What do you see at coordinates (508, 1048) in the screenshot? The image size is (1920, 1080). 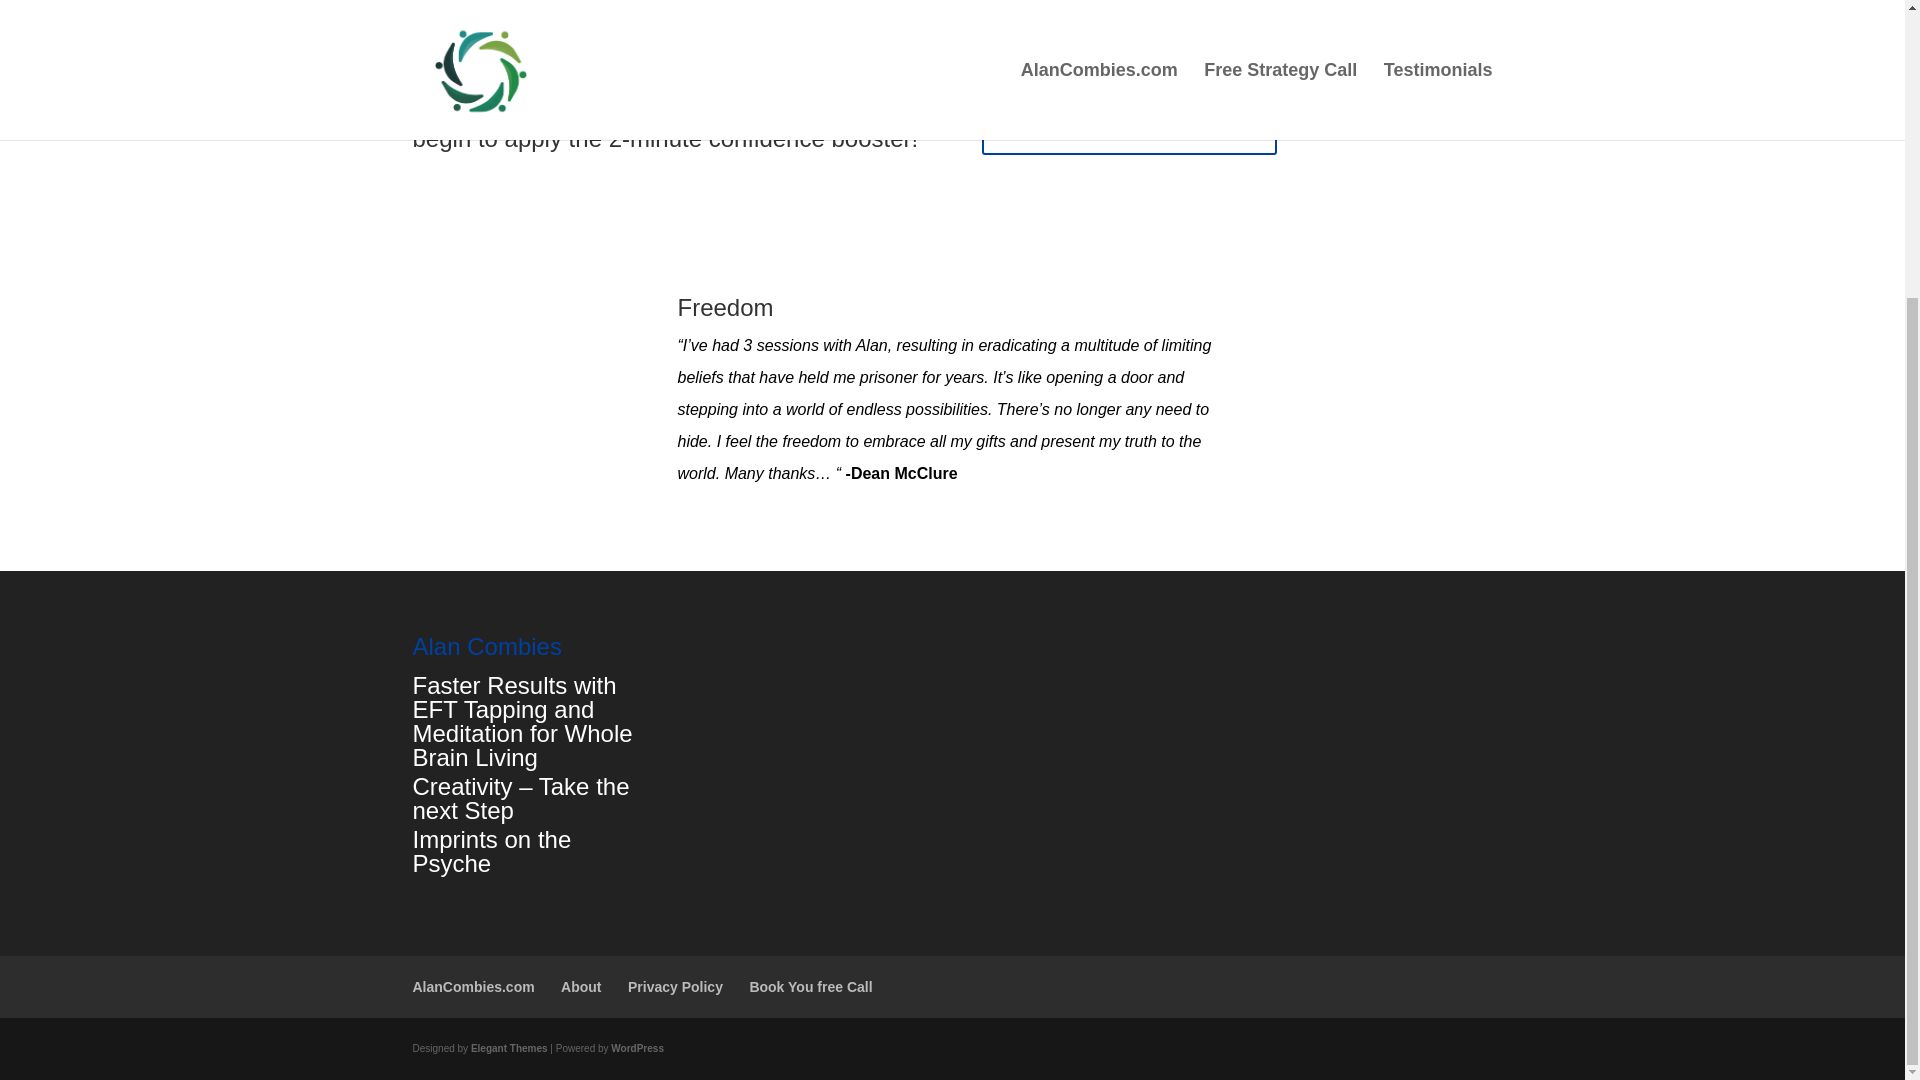 I see `Elegant Themes` at bounding box center [508, 1048].